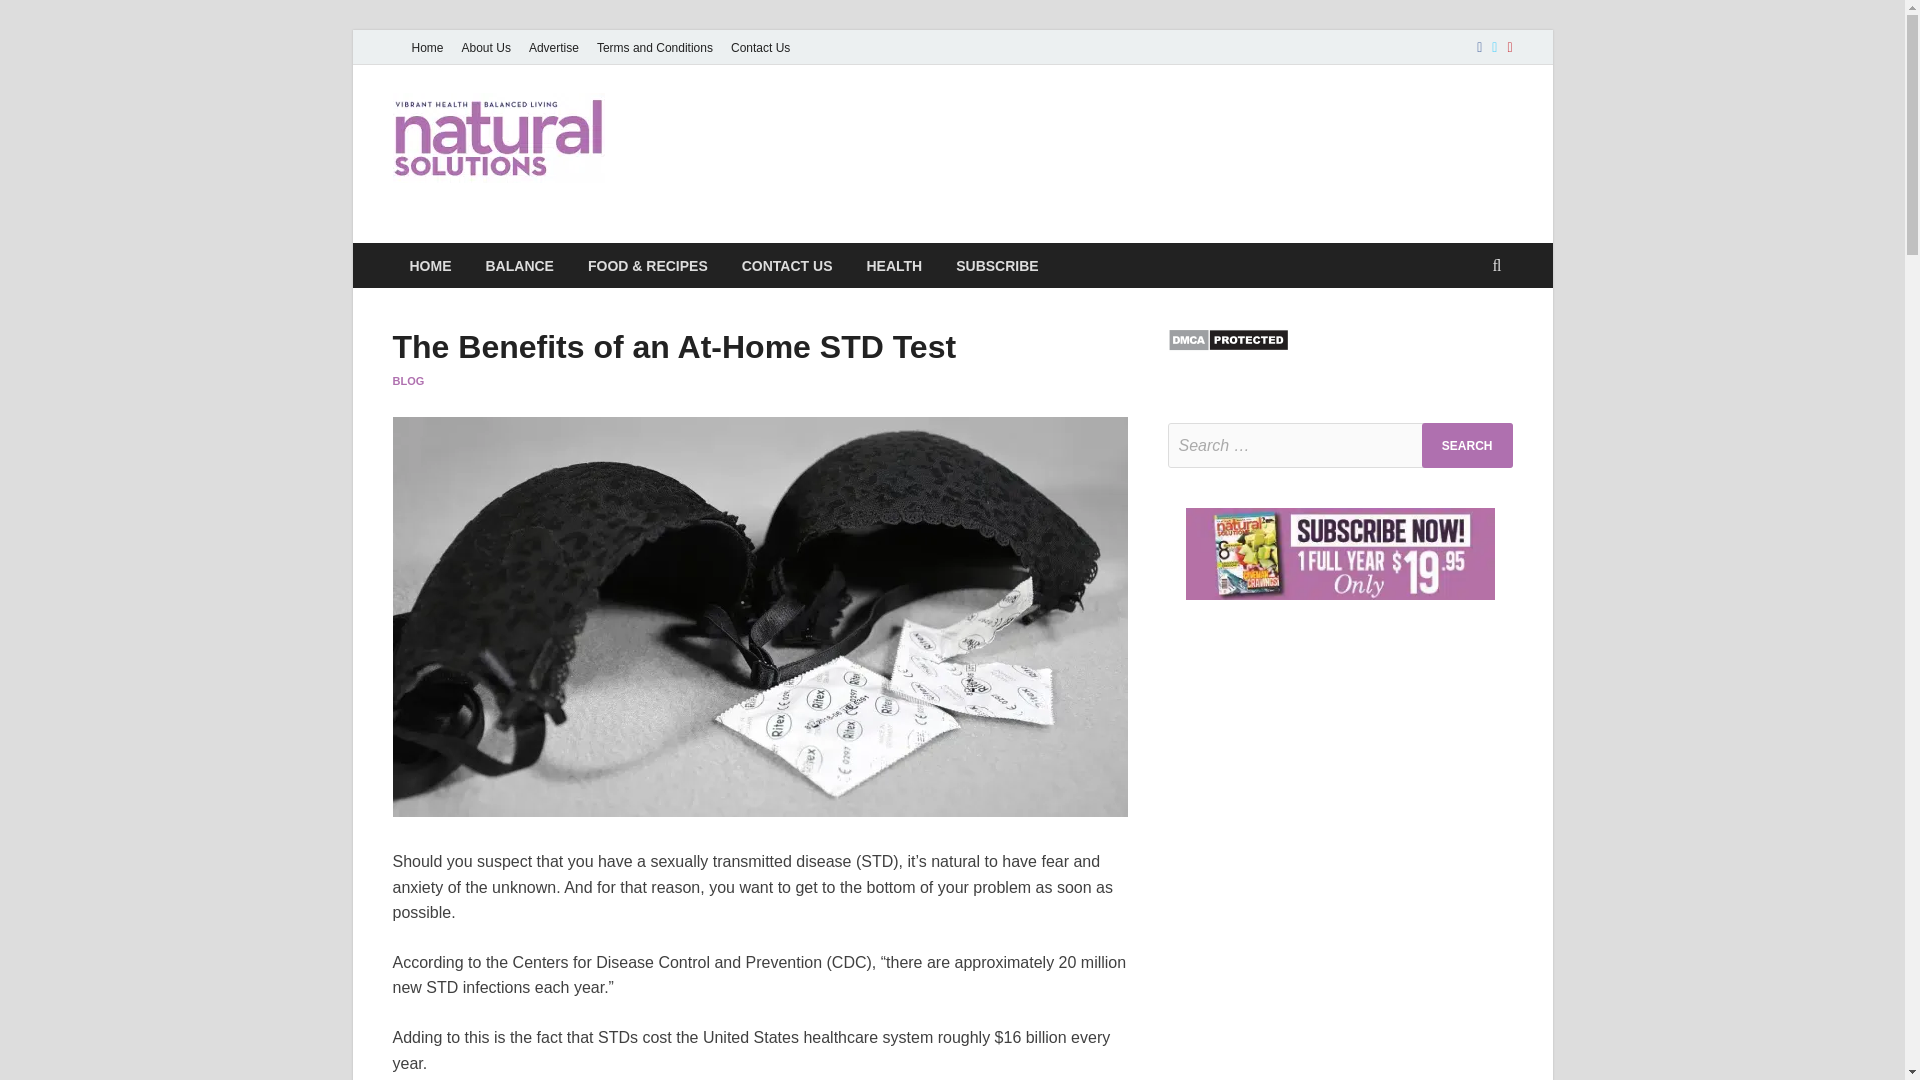 This screenshot has height=1080, width=1920. I want to click on DMCA.com Protection Status, so click(1228, 346).